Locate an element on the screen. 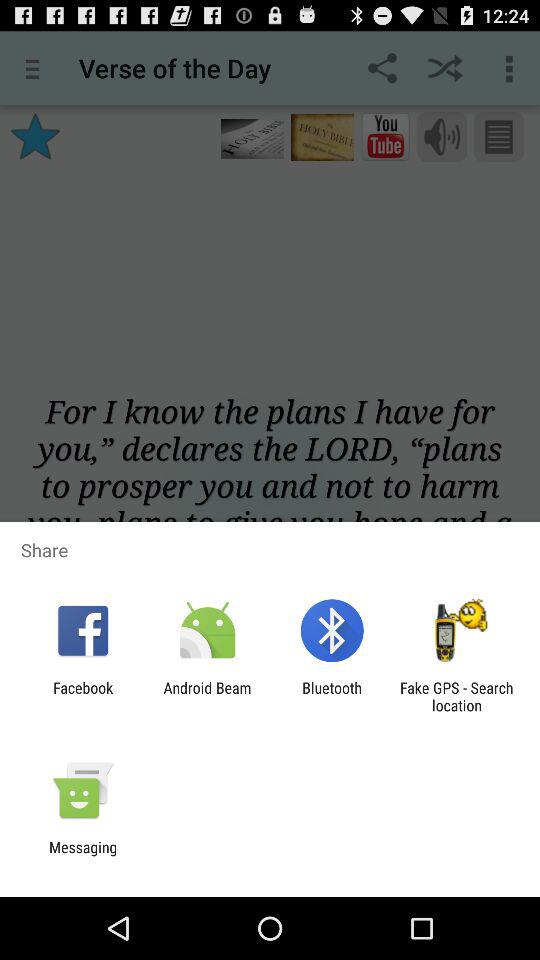 This screenshot has width=540, height=960. choose item next to the bluetooth is located at coordinates (207, 696).